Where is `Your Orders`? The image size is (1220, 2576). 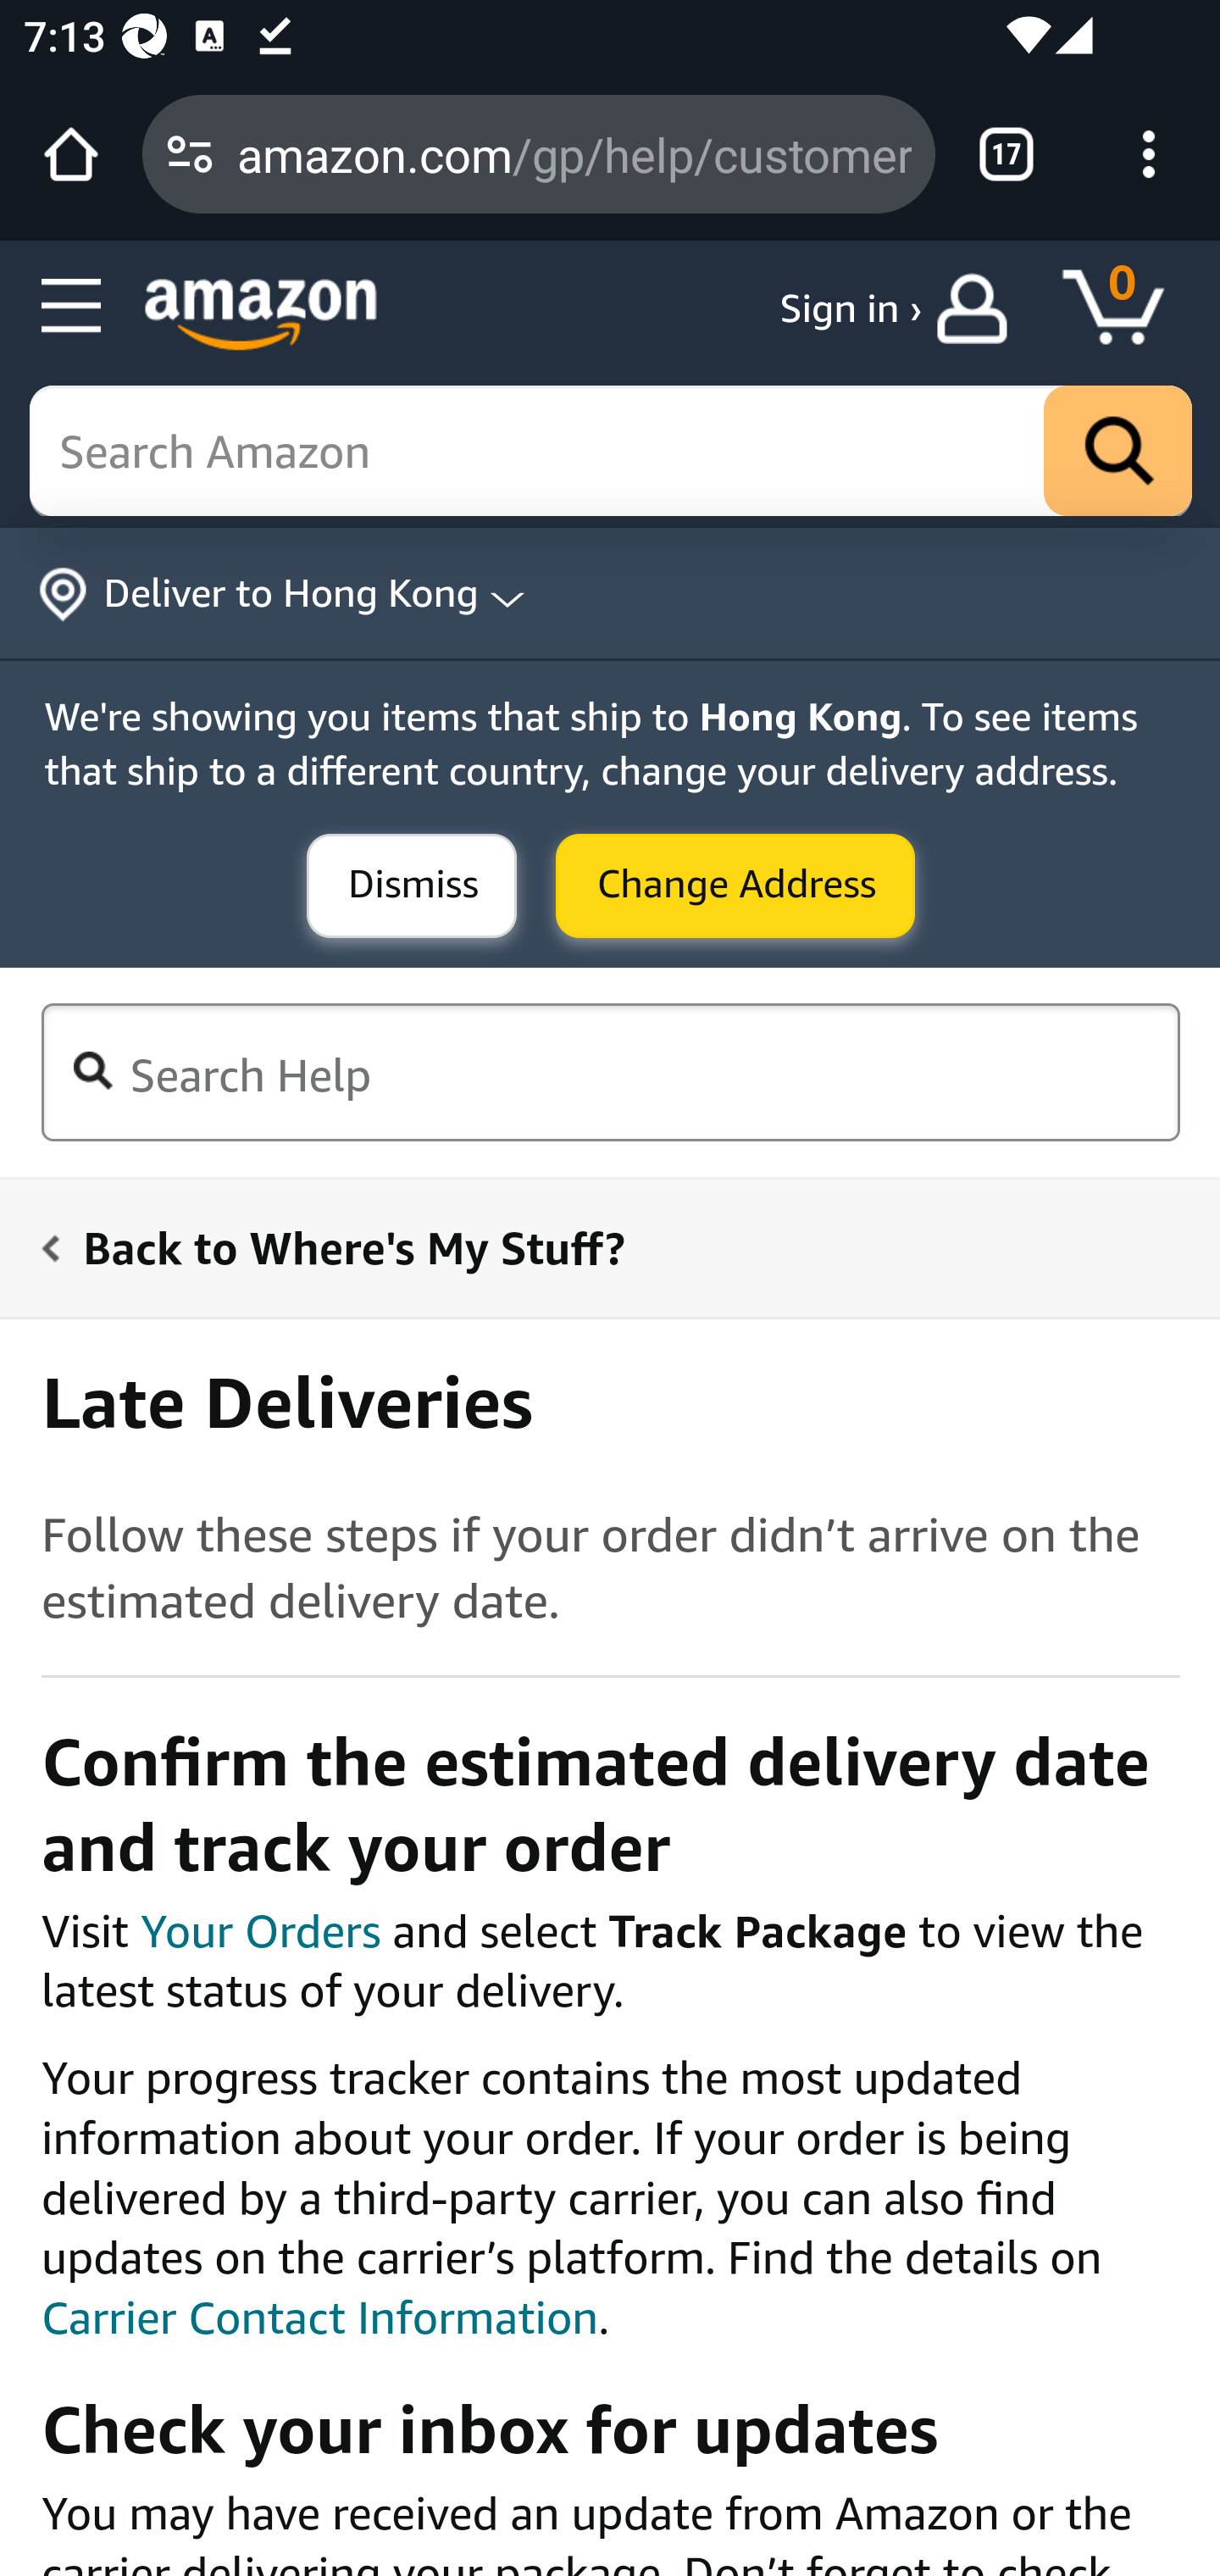 Your Orders is located at coordinates (260, 1929).